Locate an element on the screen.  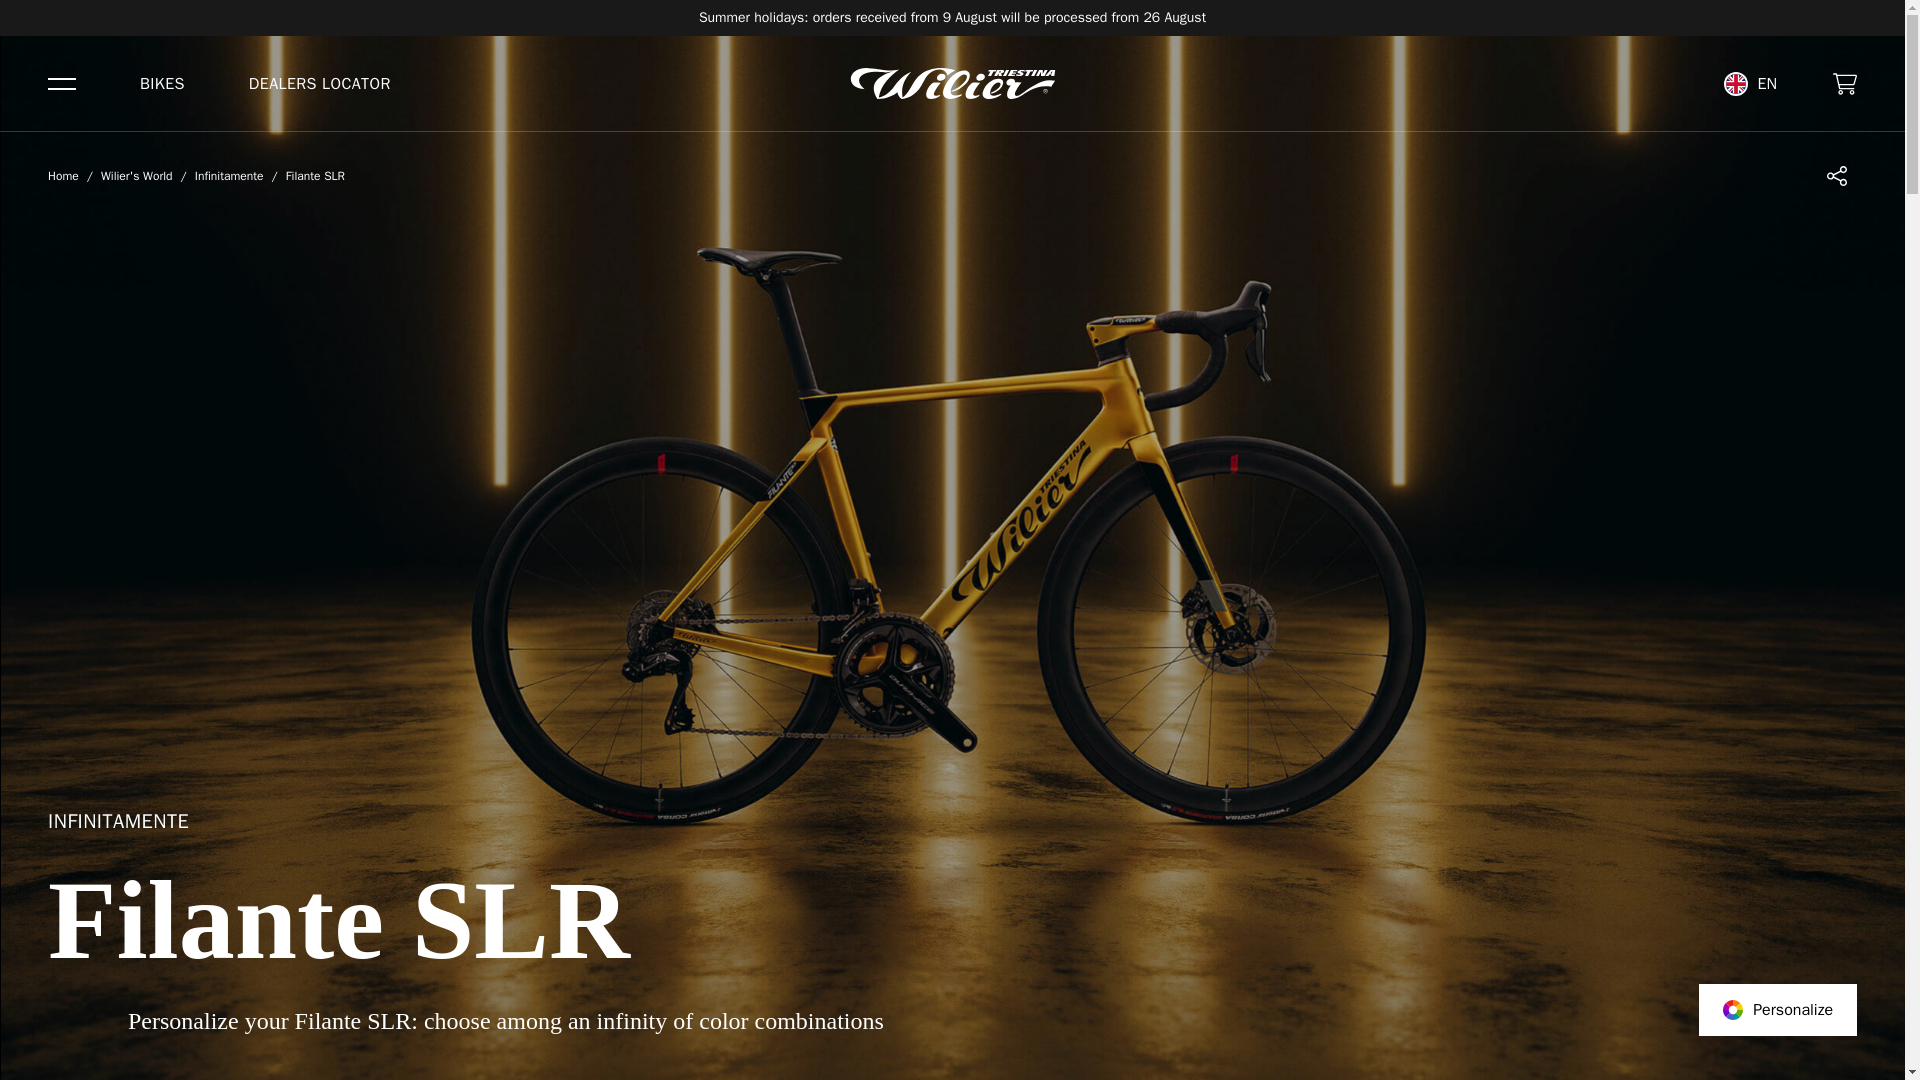
BIKES is located at coordinates (162, 84).